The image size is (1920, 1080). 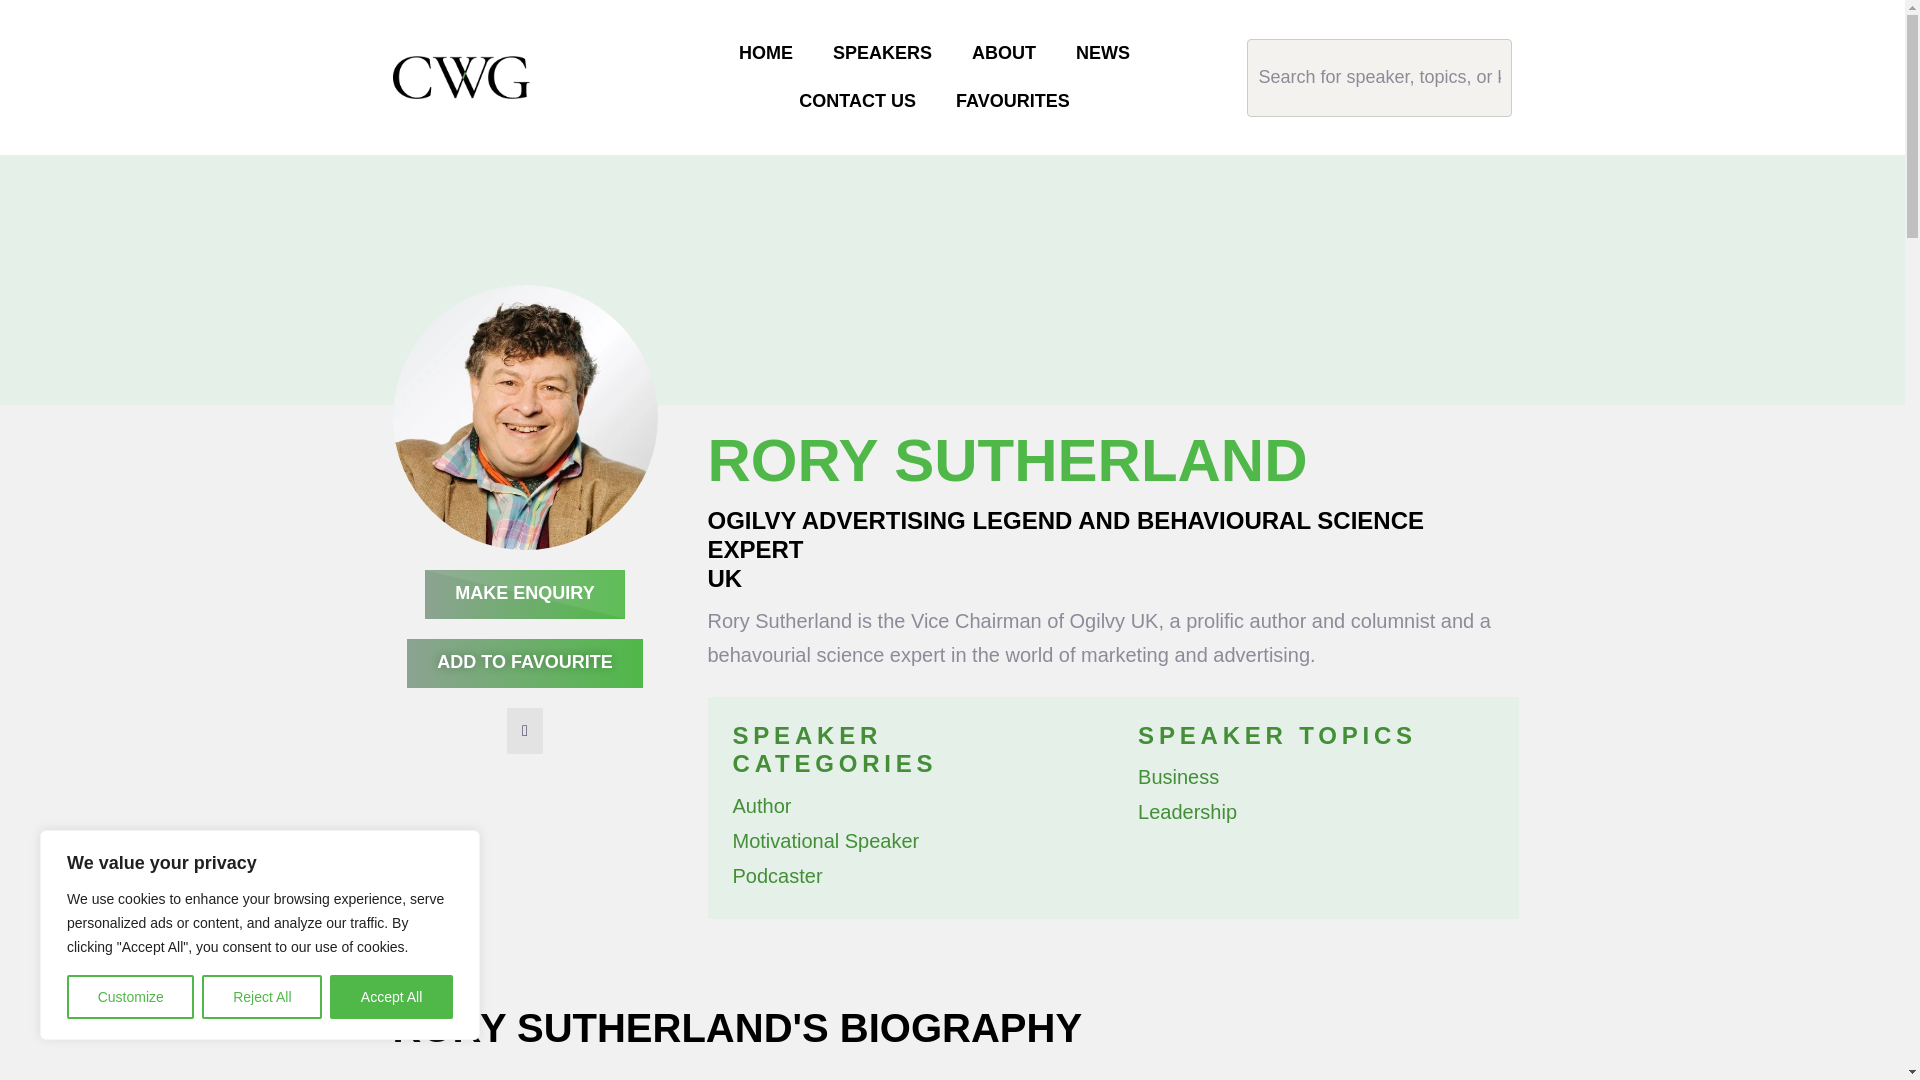 What do you see at coordinates (130, 997) in the screenshot?
I see `Customize` at bounding box center [130, 997].